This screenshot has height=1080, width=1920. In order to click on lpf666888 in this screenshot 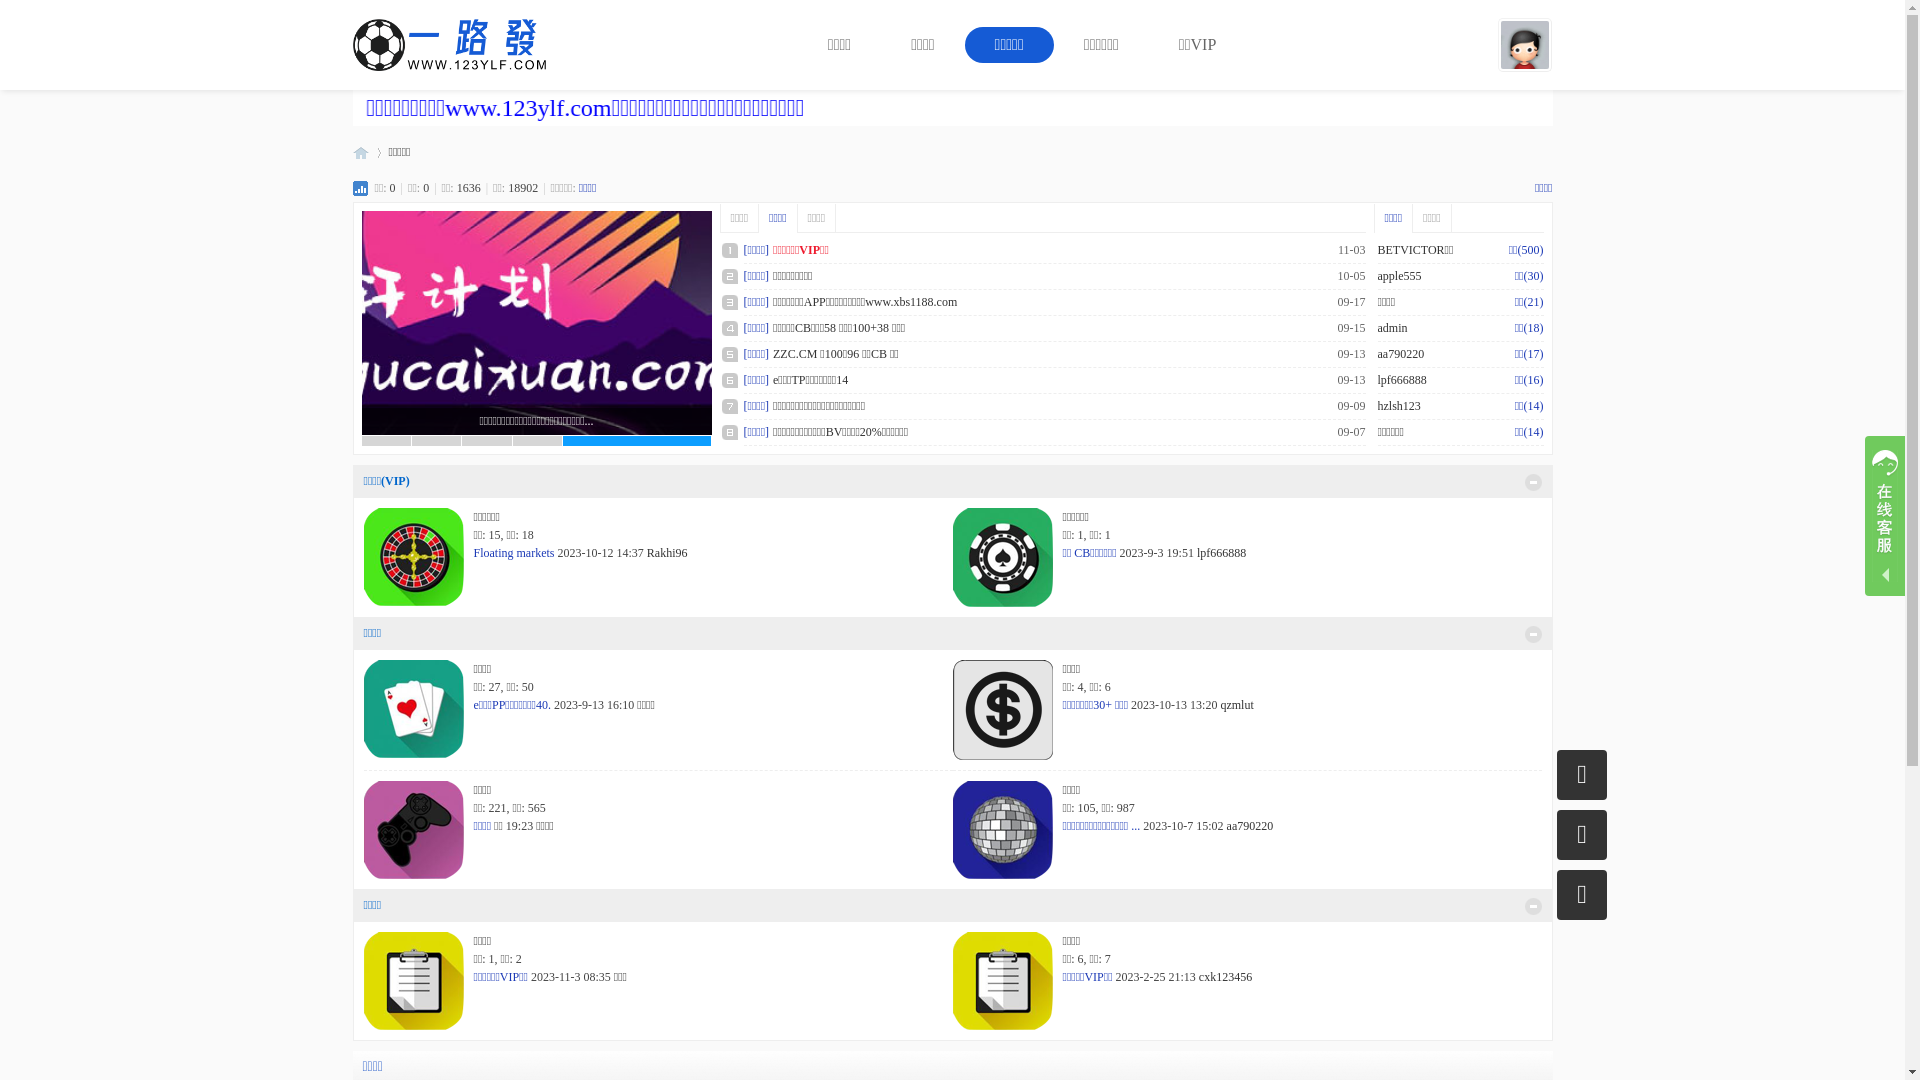, I will do `click(1402, 380)`.